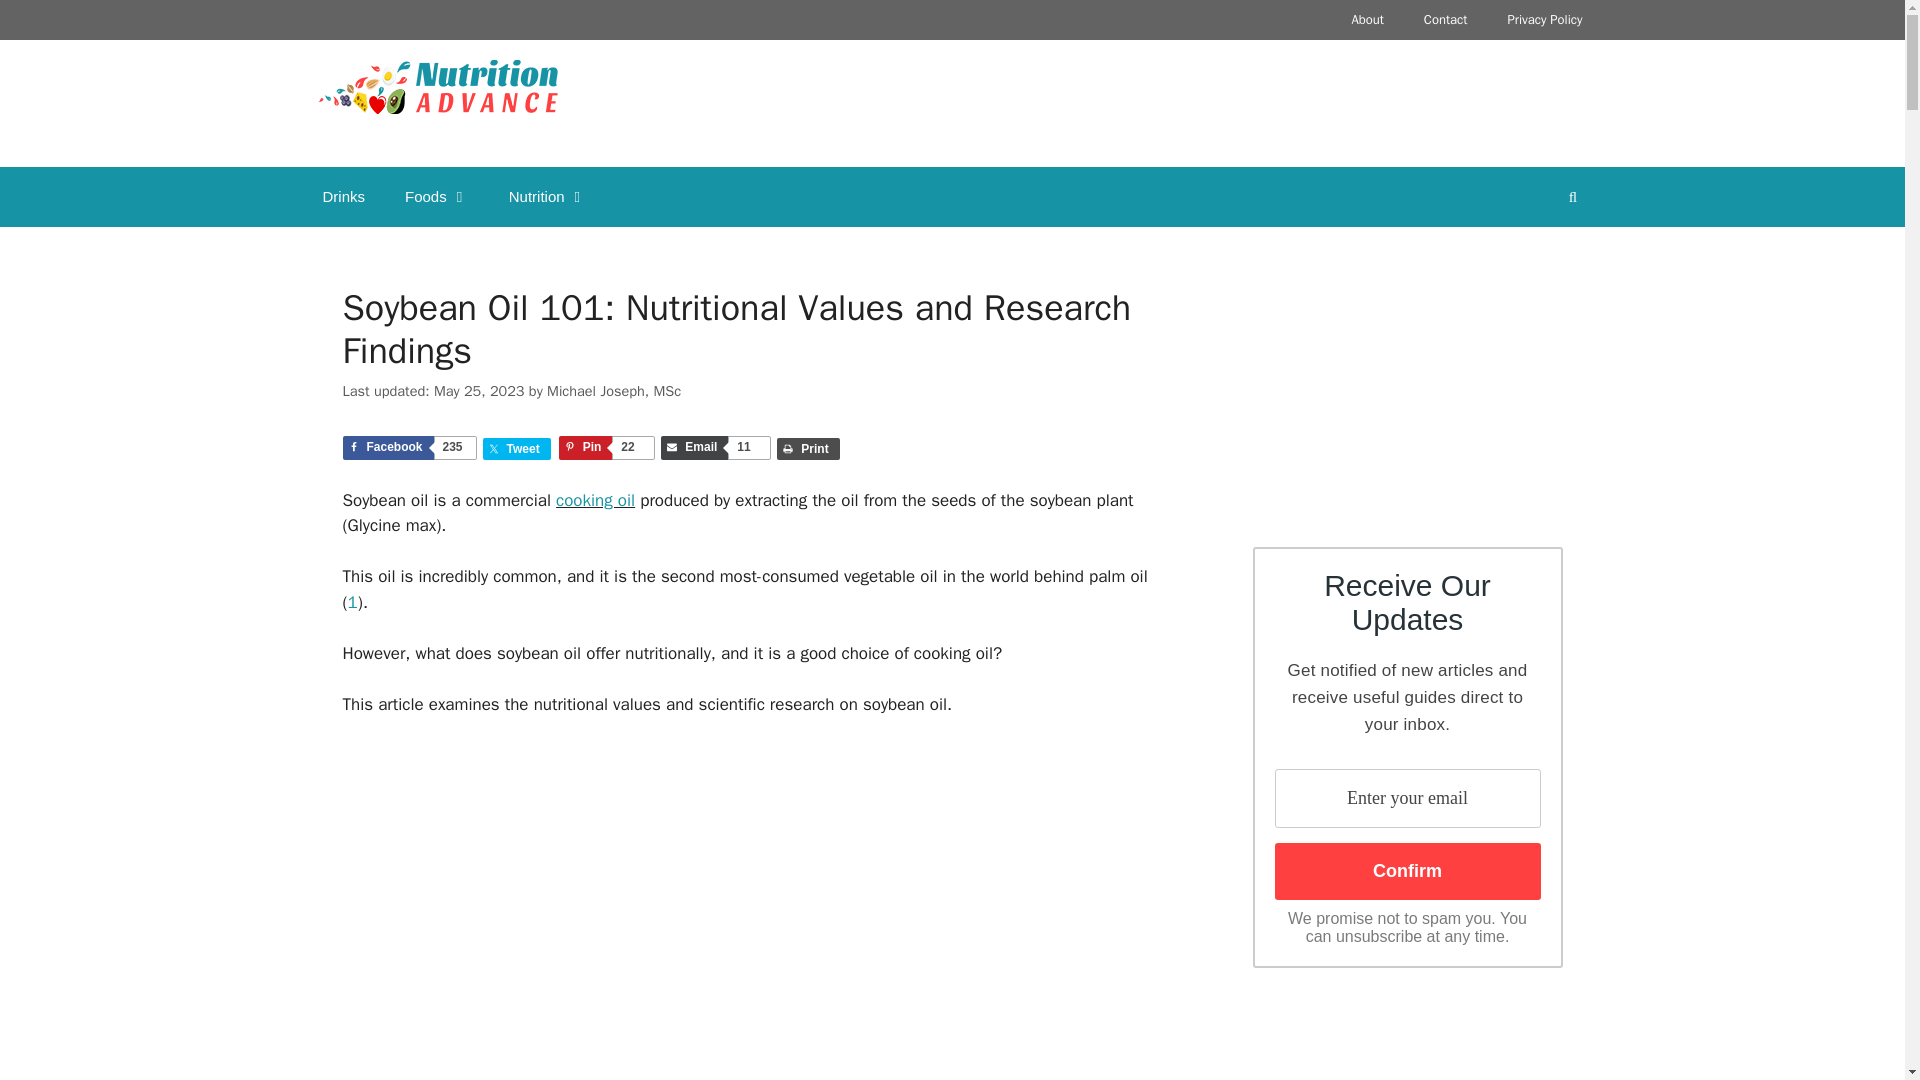 The width and height of the screenshot is (1920, 1080). What do you see at coordinates (606, 448) in the screenshot?
I see `Privacy Policy` at bounding box center [606, 448].